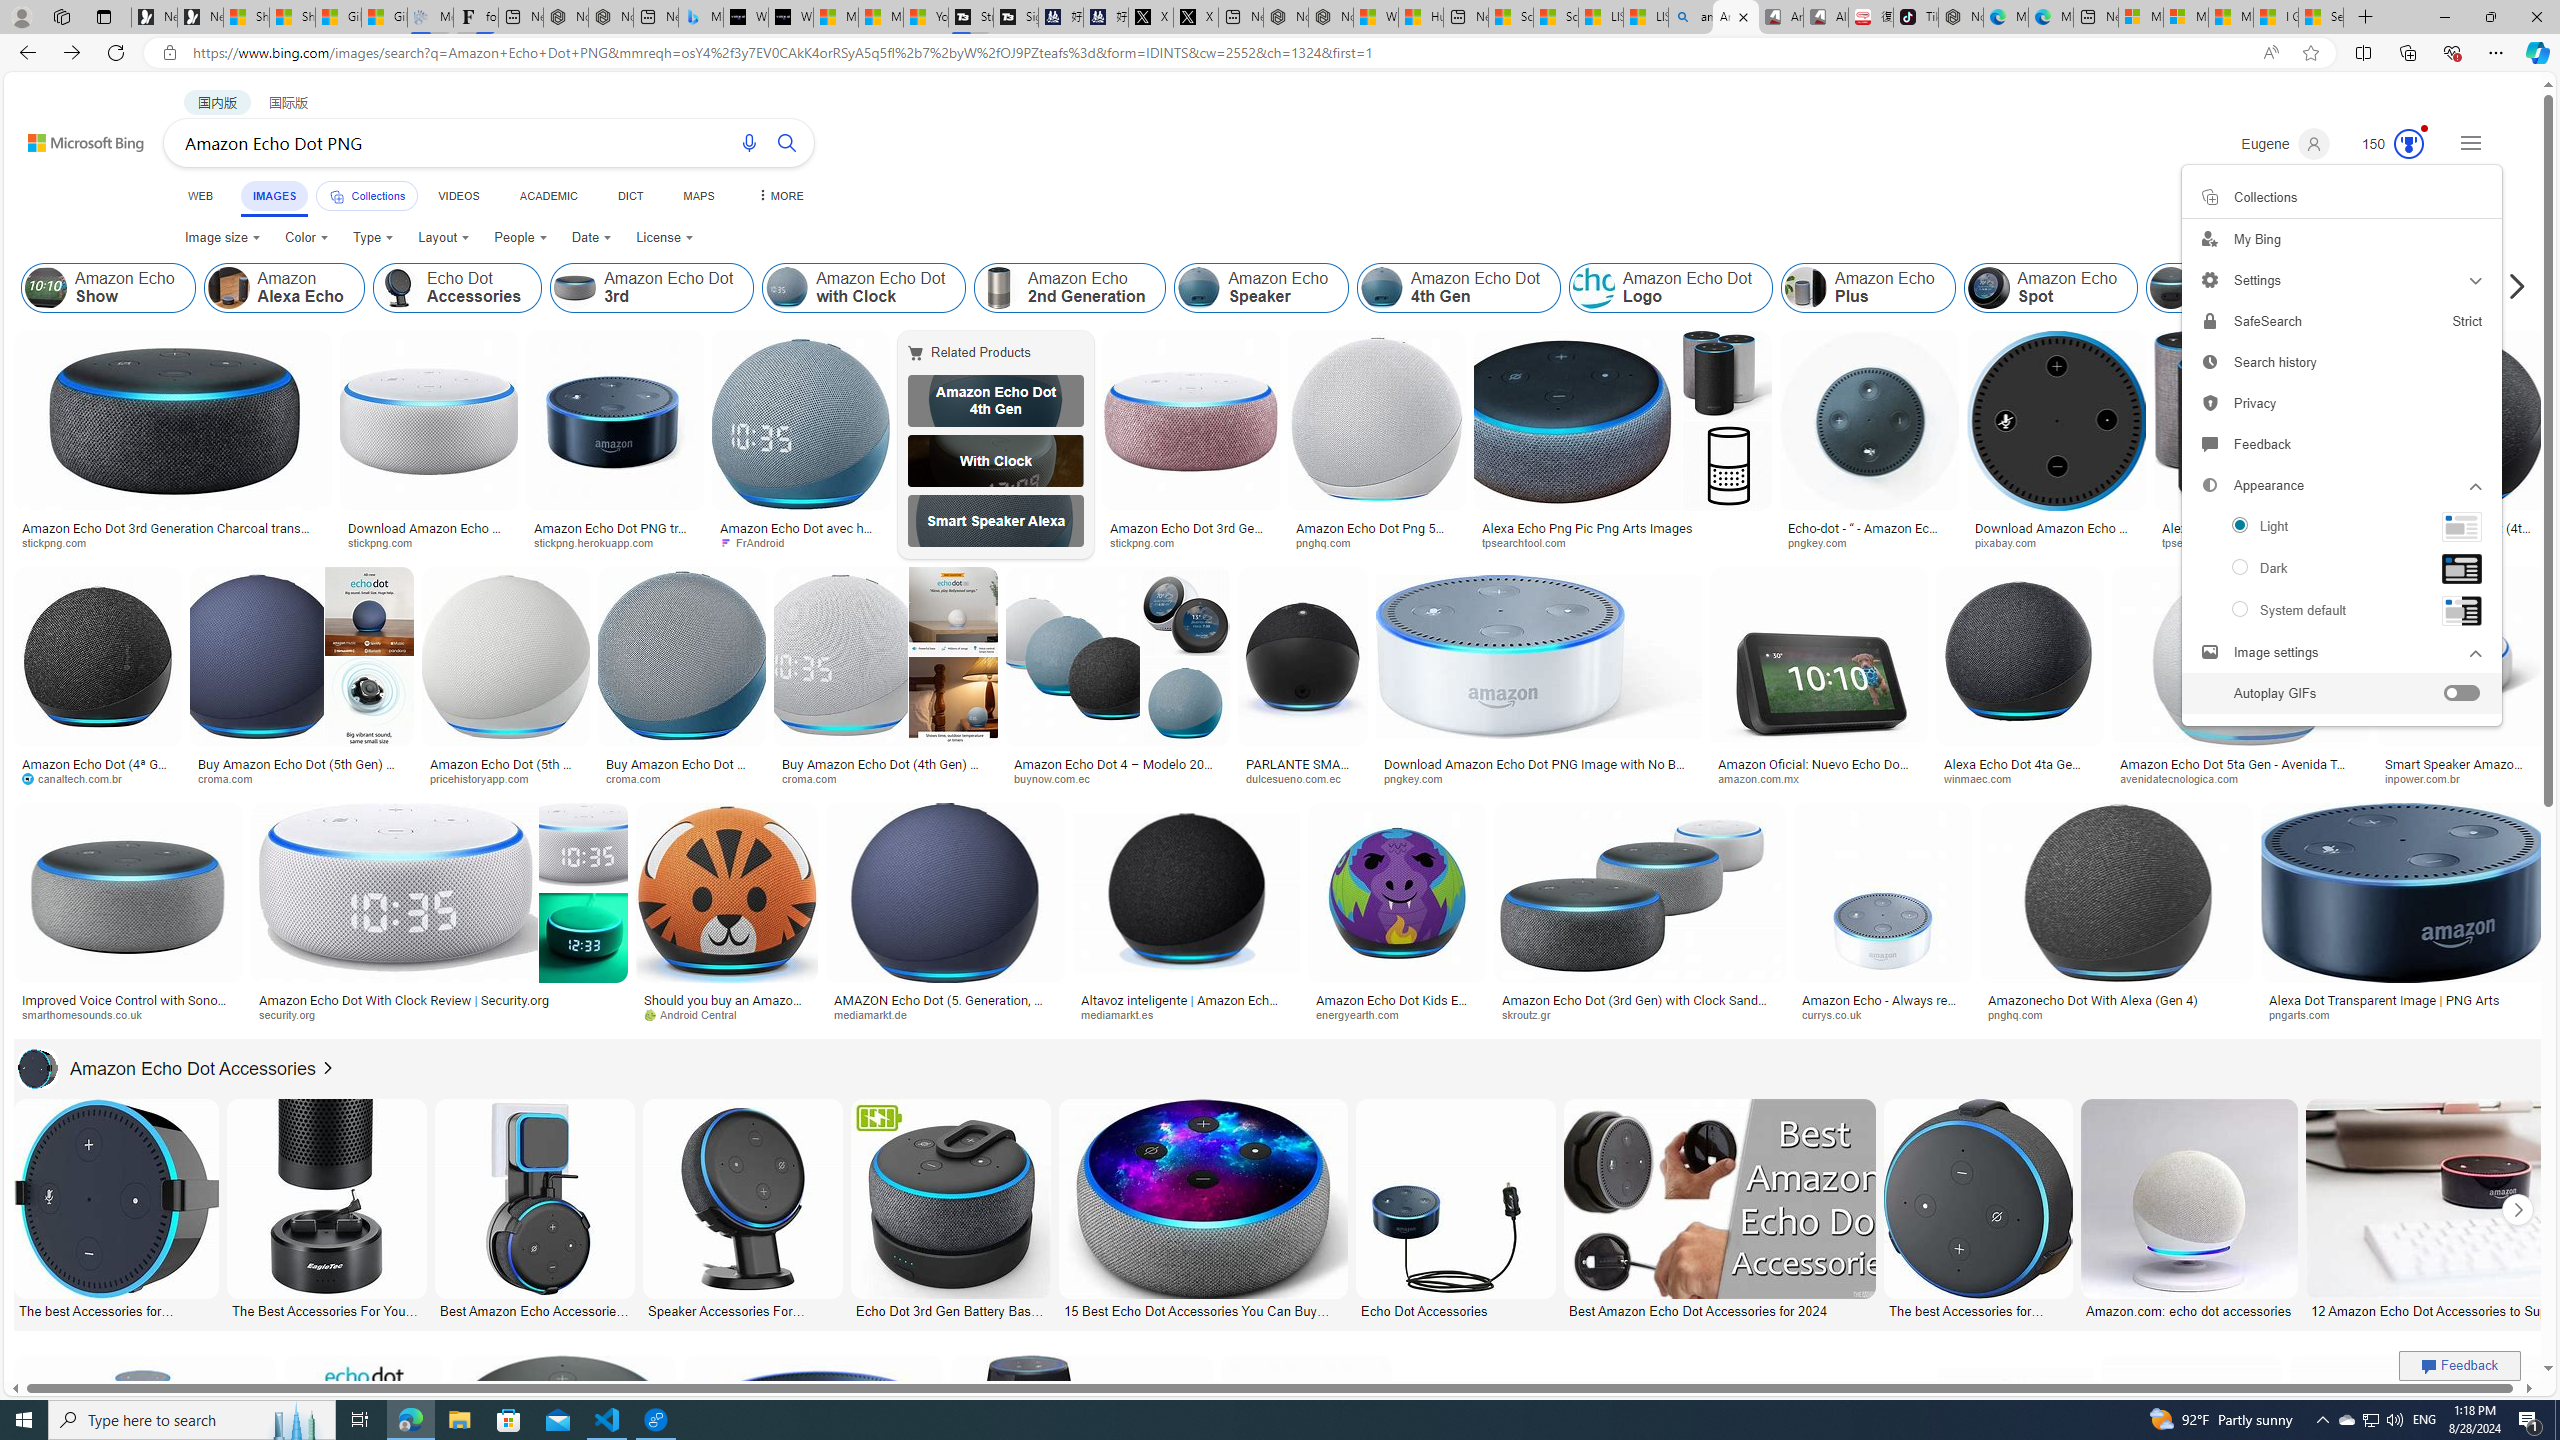  Describe the element at coordinates (534, 1309) in the screenshot. I see `Best Amazon Echo Accessories - Tech Advisor` at that location.